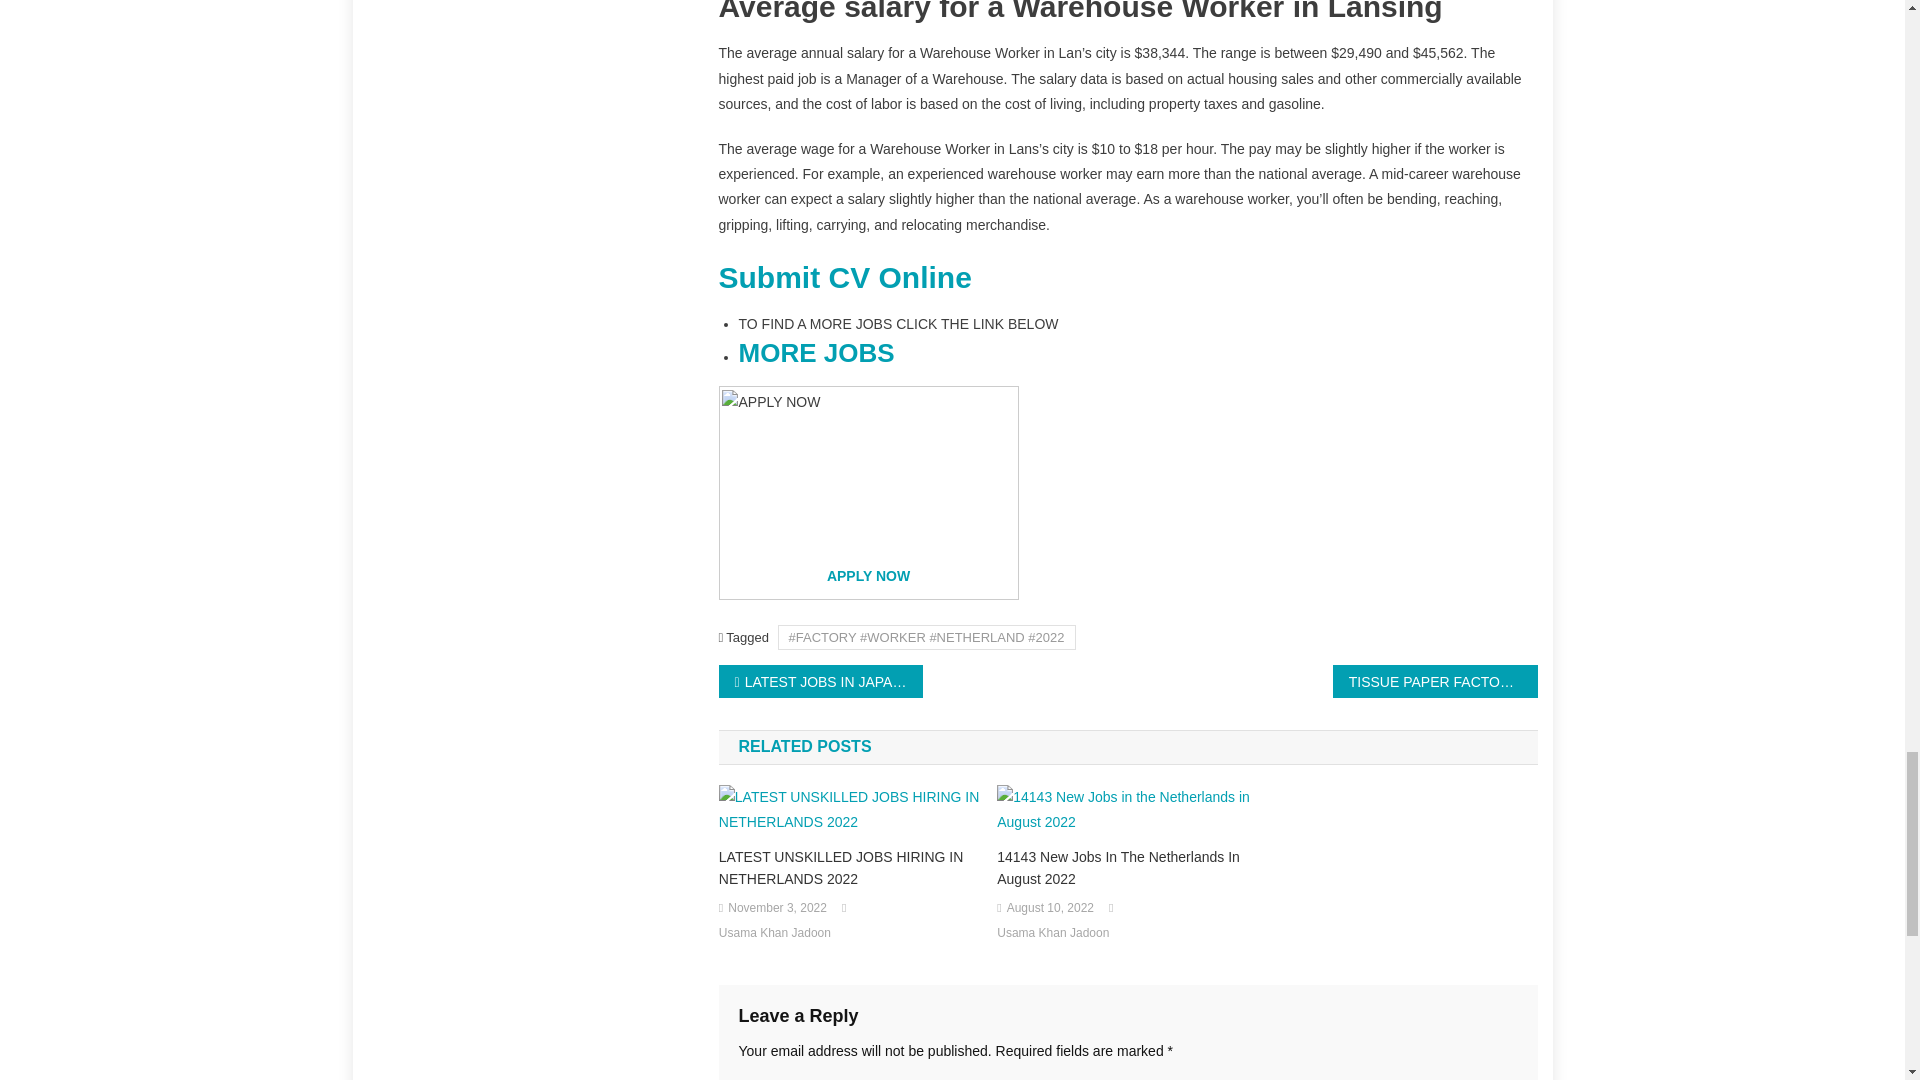  I want to click on APPLY NOW, so click(868, 576).